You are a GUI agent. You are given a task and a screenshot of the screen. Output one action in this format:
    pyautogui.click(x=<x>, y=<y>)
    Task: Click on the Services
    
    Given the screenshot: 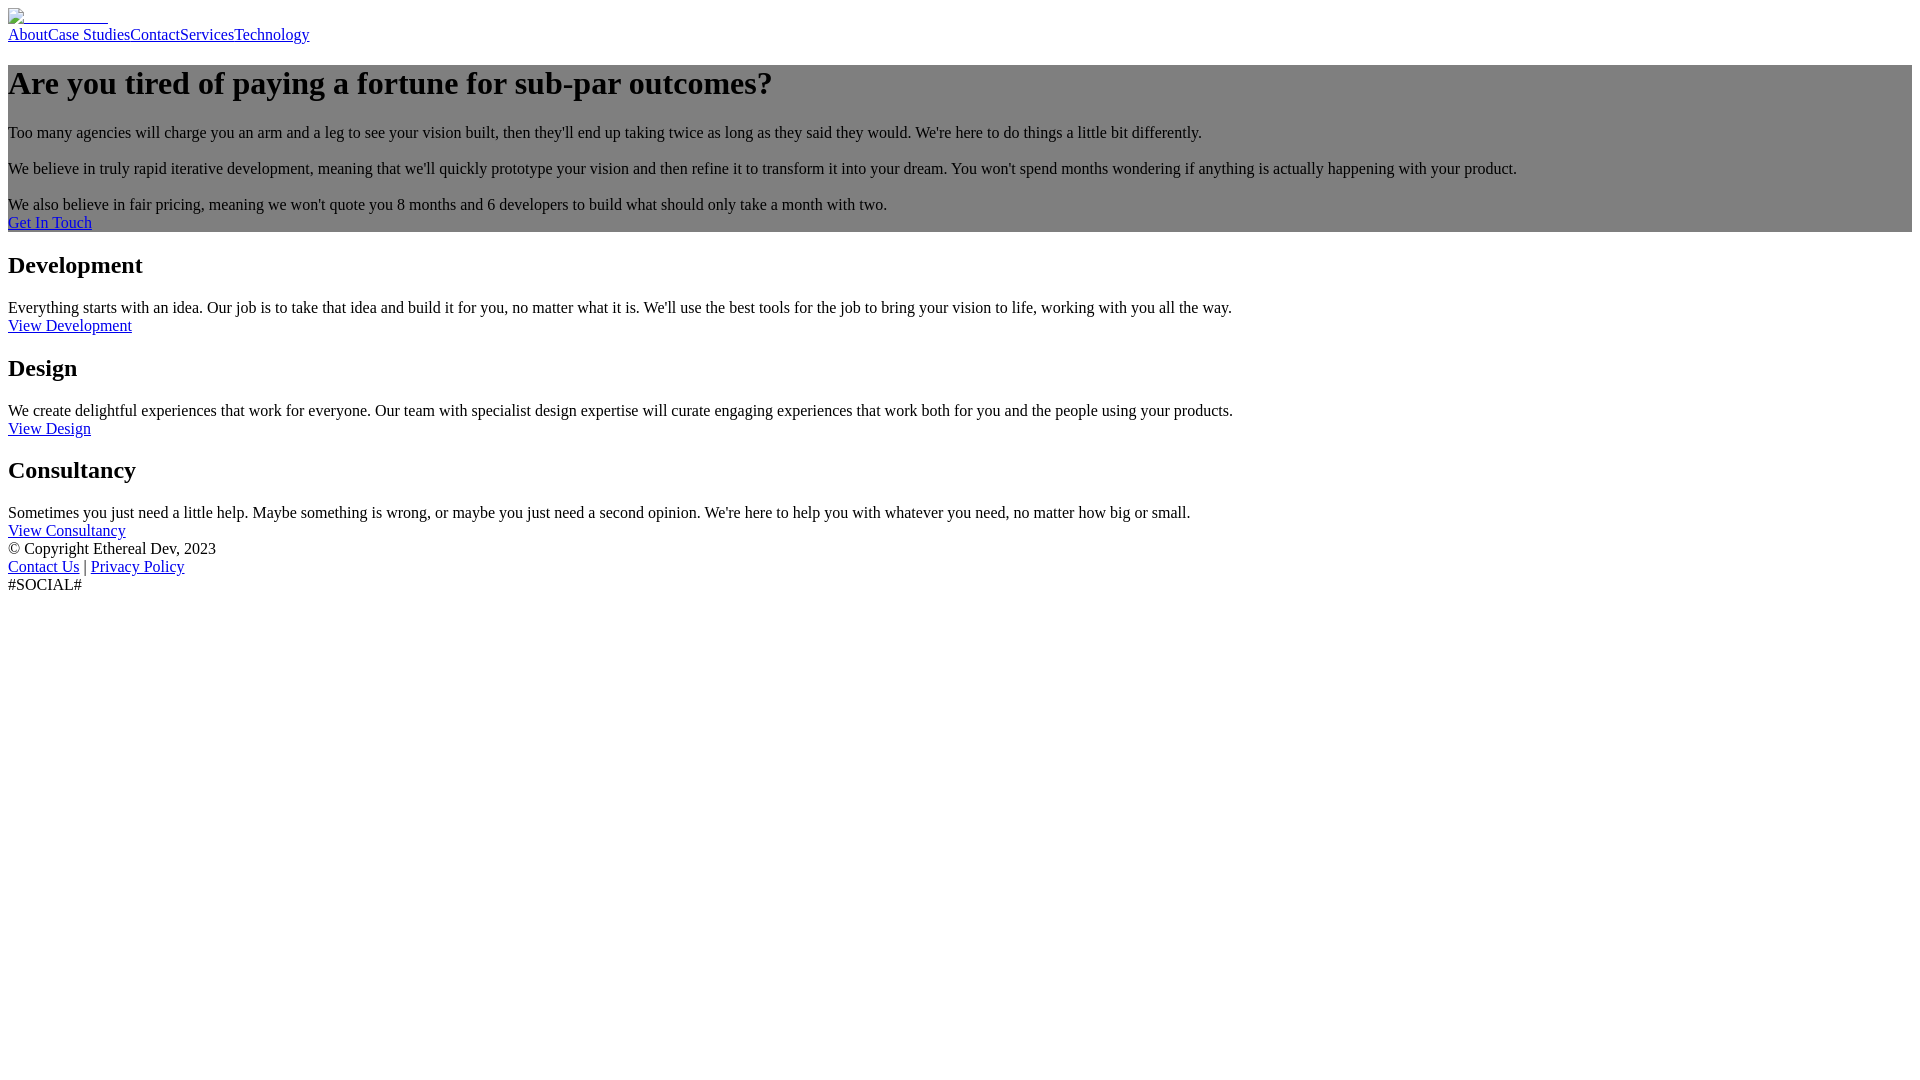 What is the action you would take?
    pyautogui.click(x=207, y=34)
    